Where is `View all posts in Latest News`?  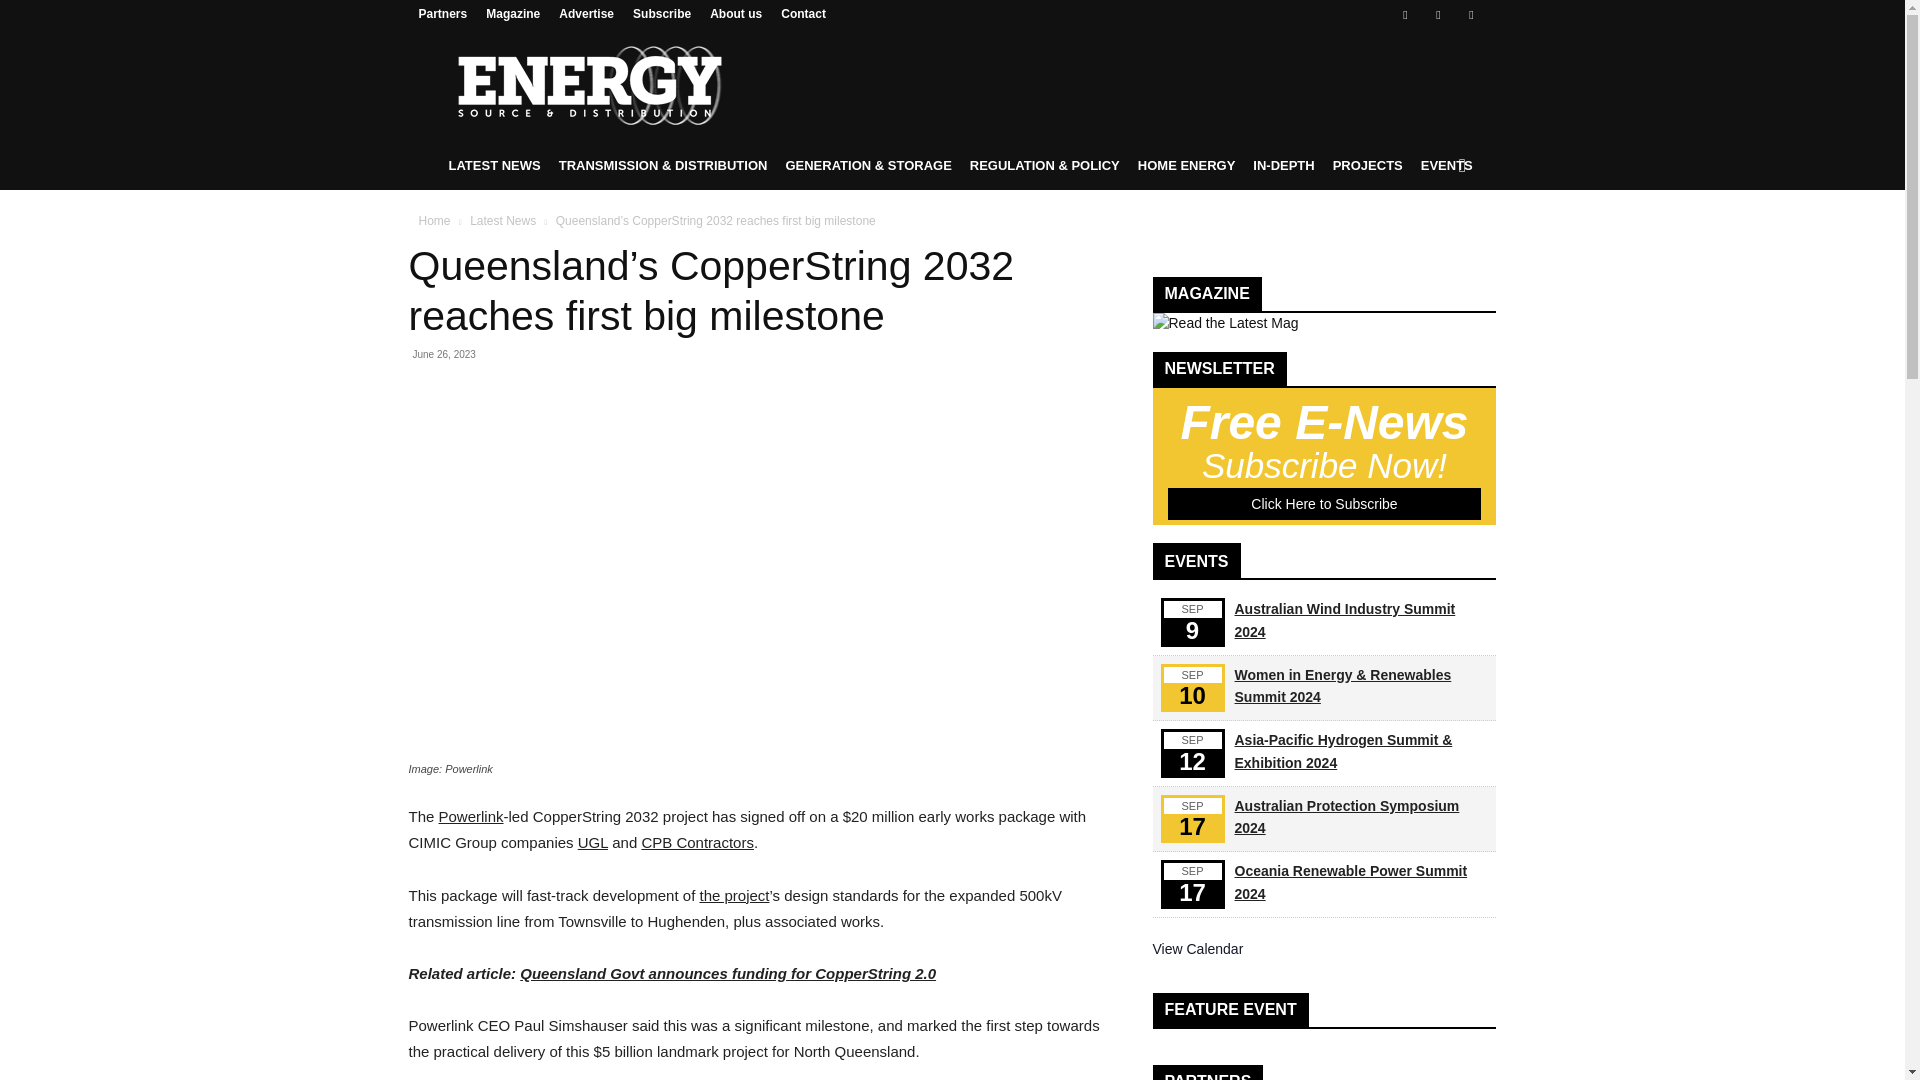
View all posts in Latest News is located at coordinates (502, 220).